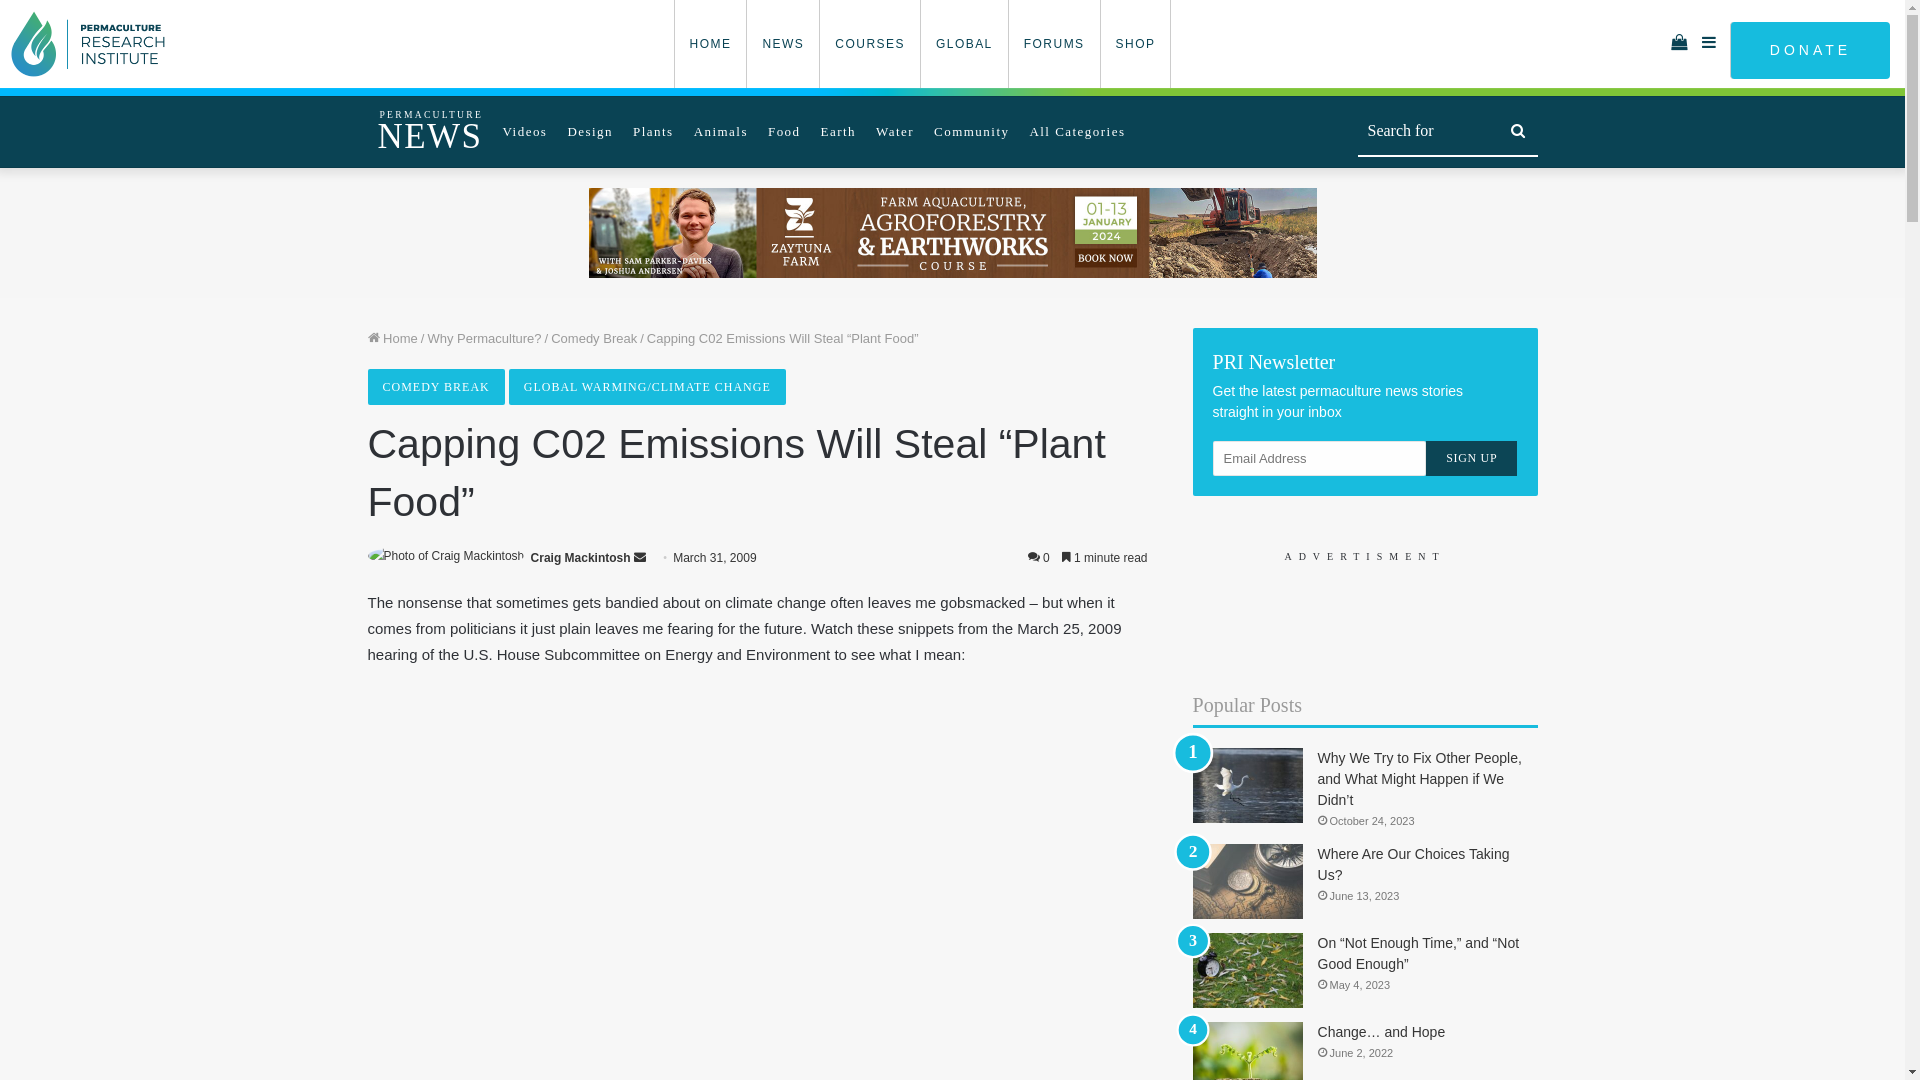  What do you see at coordinates (1077, 132) in the screenshot?
I see `All Categories` at bounding box center [1077, 132].